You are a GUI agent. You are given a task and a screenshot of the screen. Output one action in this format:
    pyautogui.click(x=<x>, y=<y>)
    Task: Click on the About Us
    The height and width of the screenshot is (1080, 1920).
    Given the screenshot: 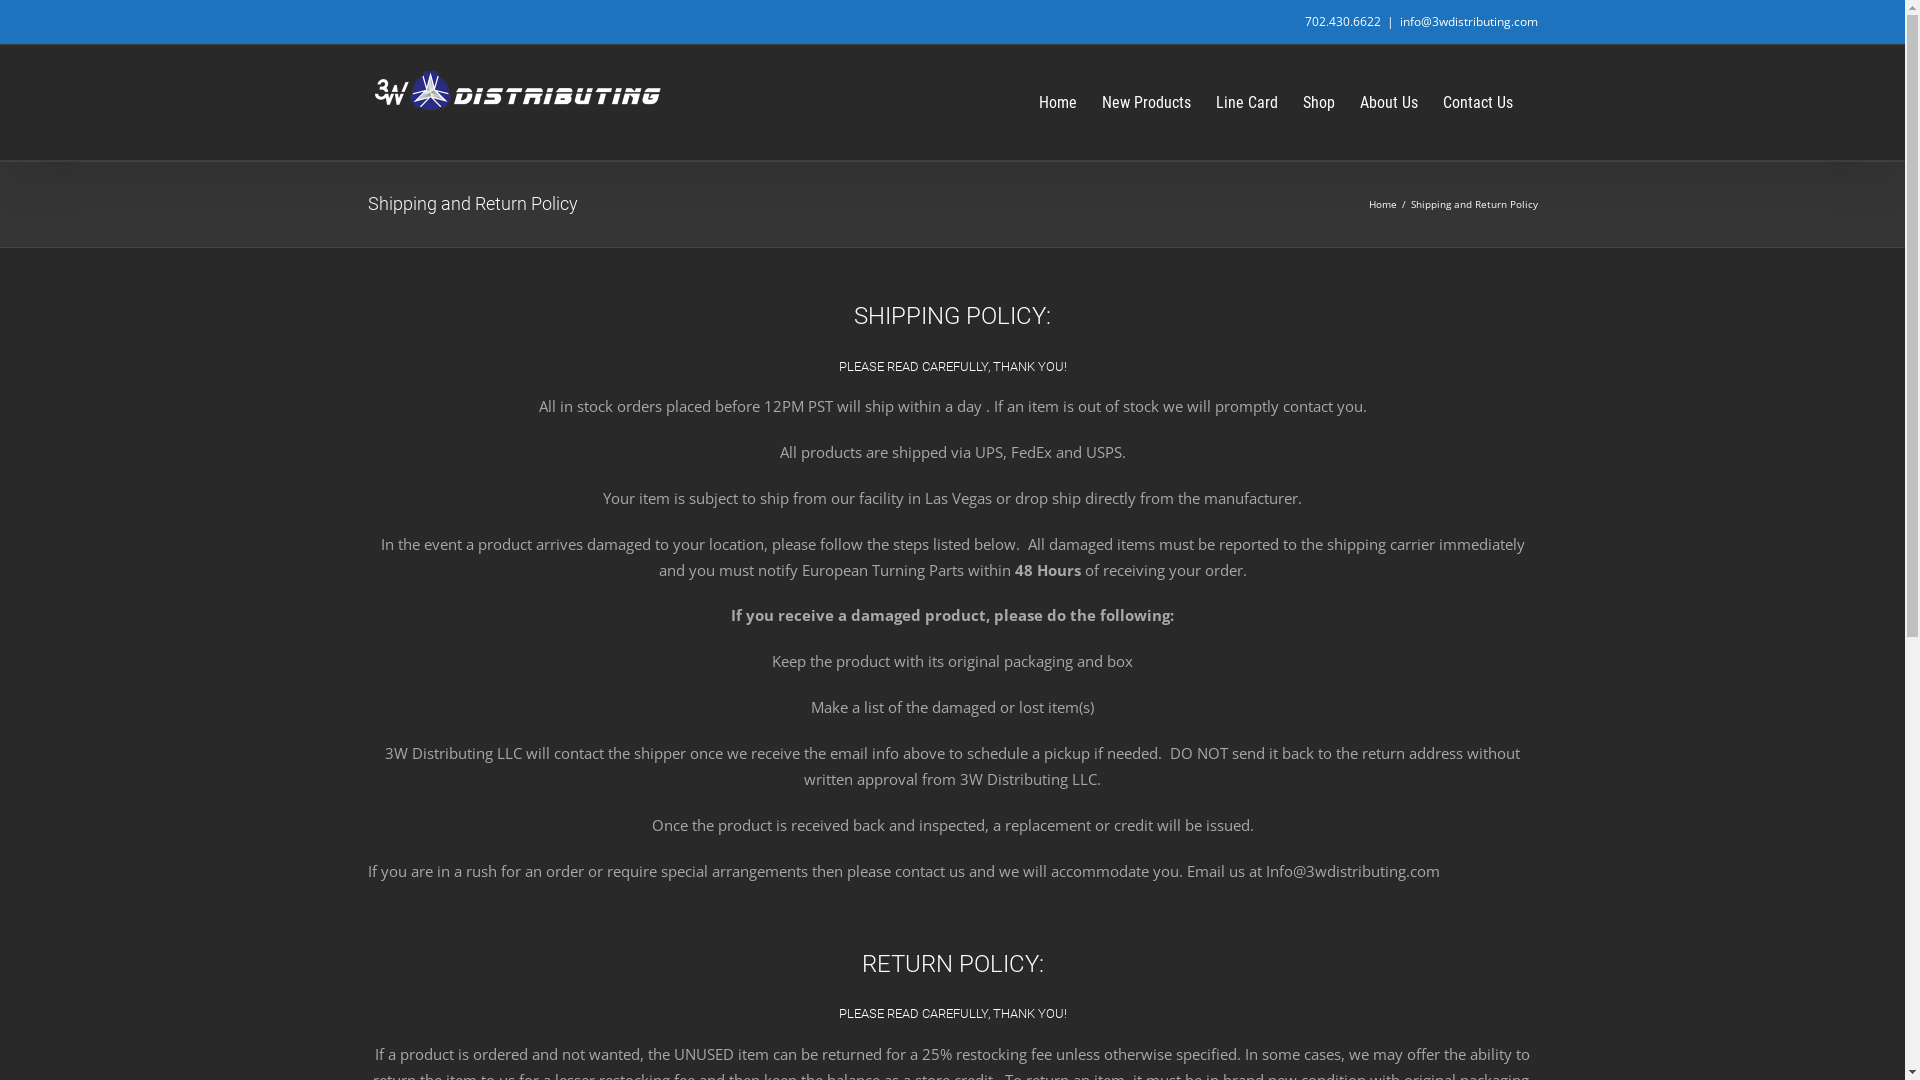 What is the action you would take?
    pyautogui.click(x=1389, y=102)
    